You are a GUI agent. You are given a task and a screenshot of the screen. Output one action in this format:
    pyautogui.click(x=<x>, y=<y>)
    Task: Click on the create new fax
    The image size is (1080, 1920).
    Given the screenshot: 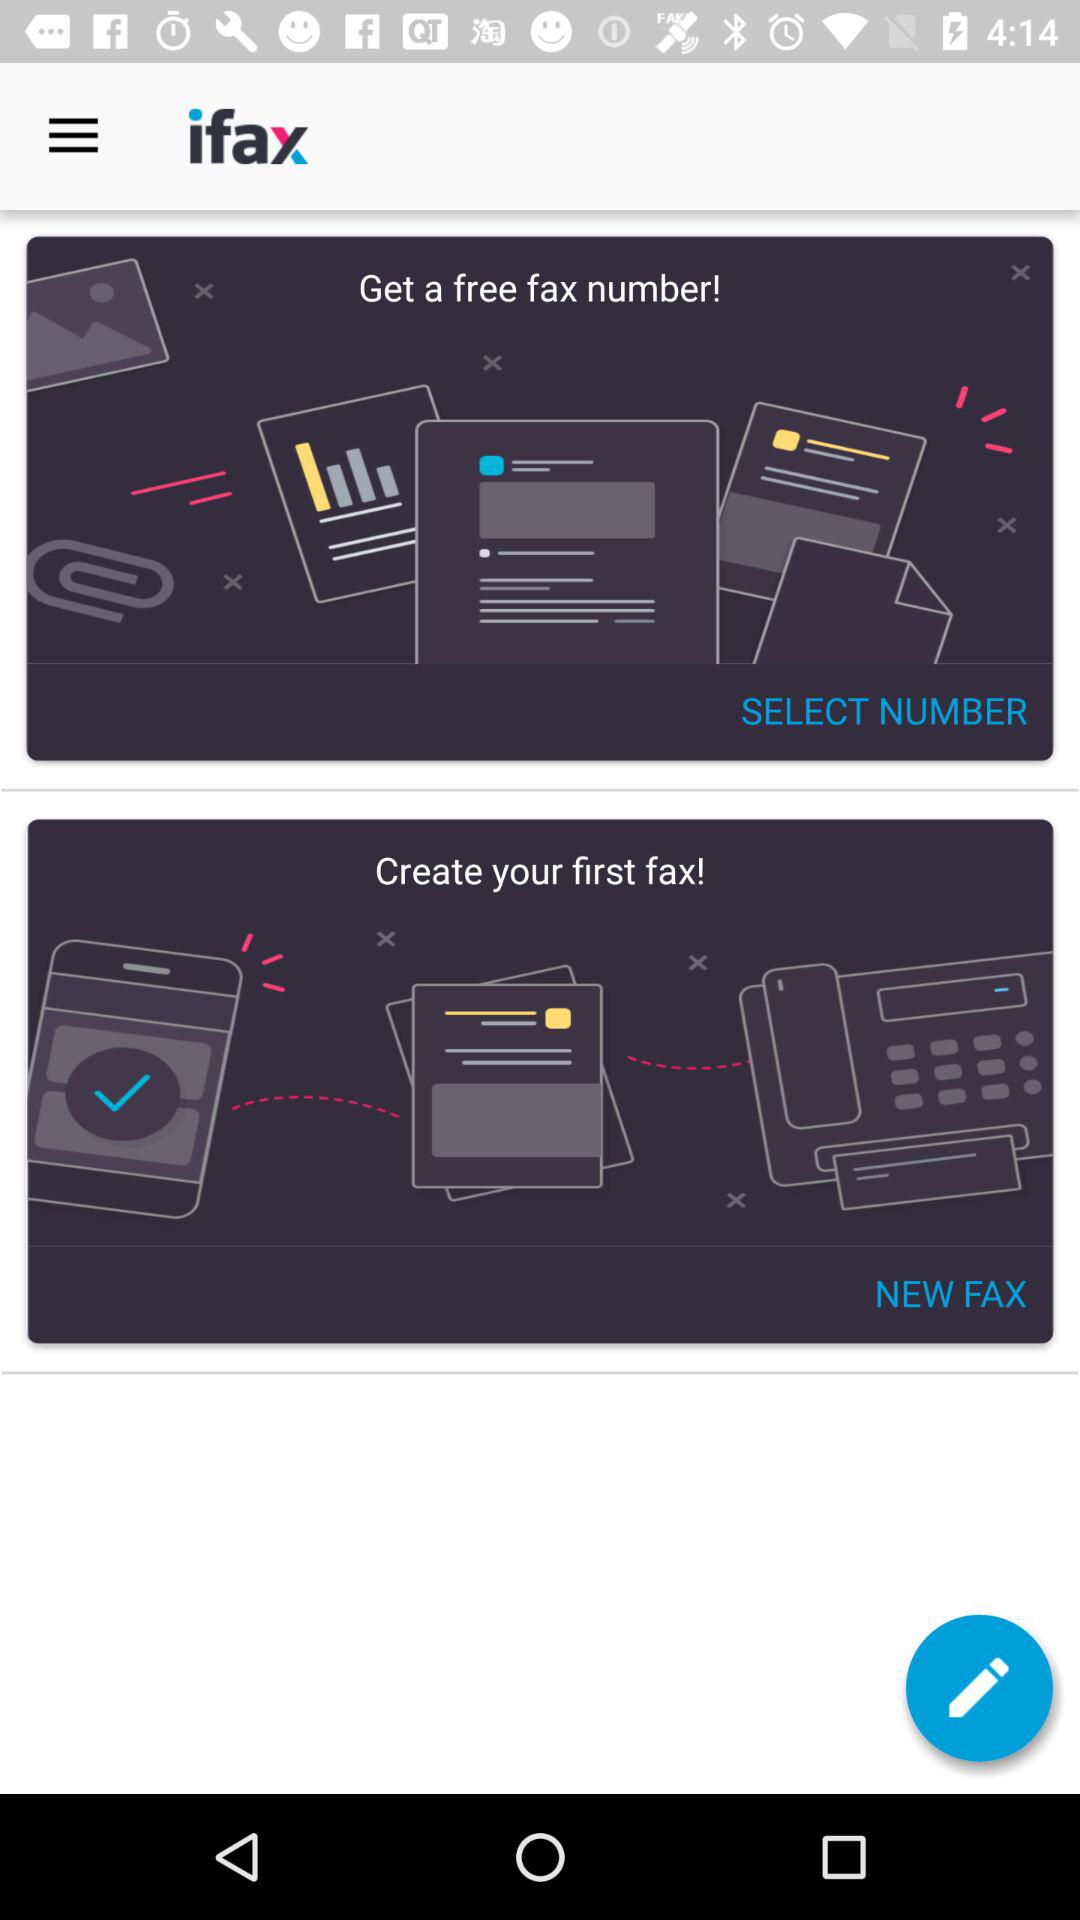 What is the action you would take?
    pyautogui.click(x=540, y=1082)
    